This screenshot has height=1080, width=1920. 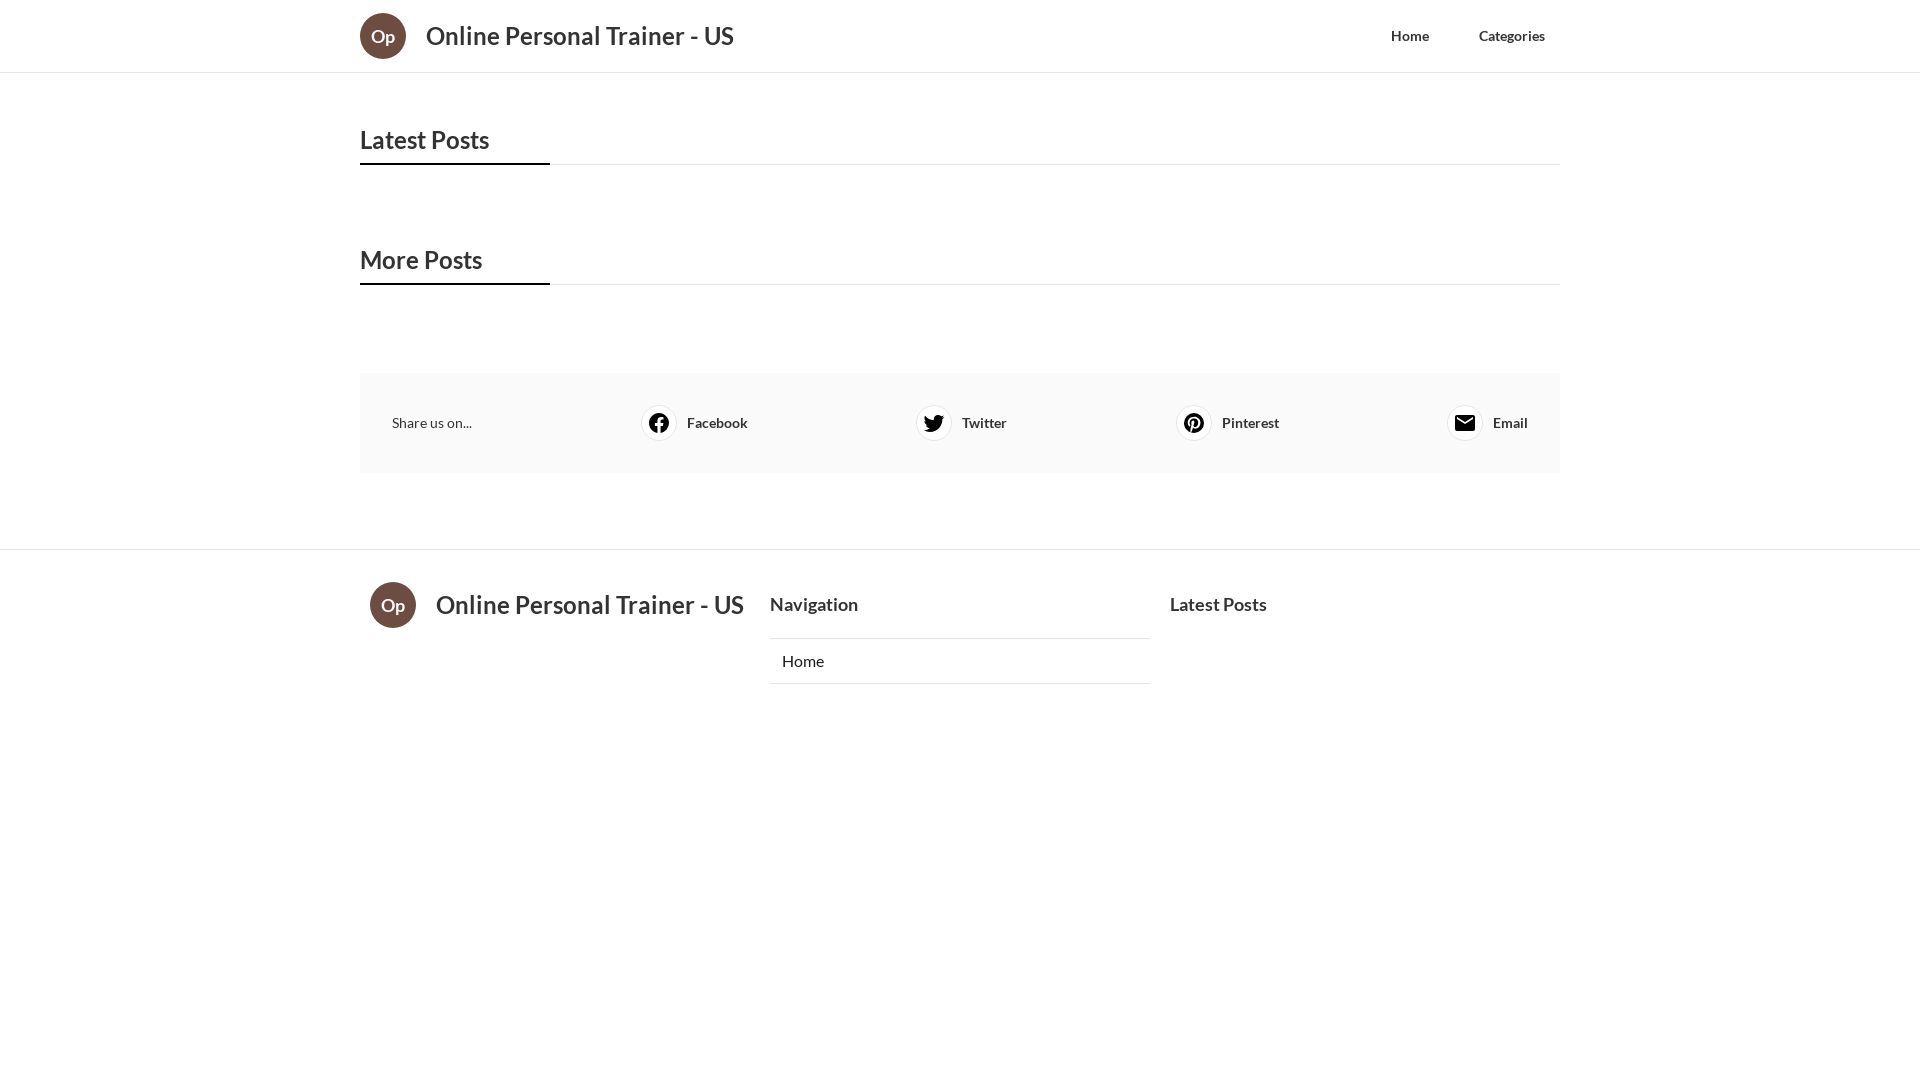 What do you see at coordinates (1488, 423) in the screenshot?
I see `Email` at bounding box center [1488, 423].